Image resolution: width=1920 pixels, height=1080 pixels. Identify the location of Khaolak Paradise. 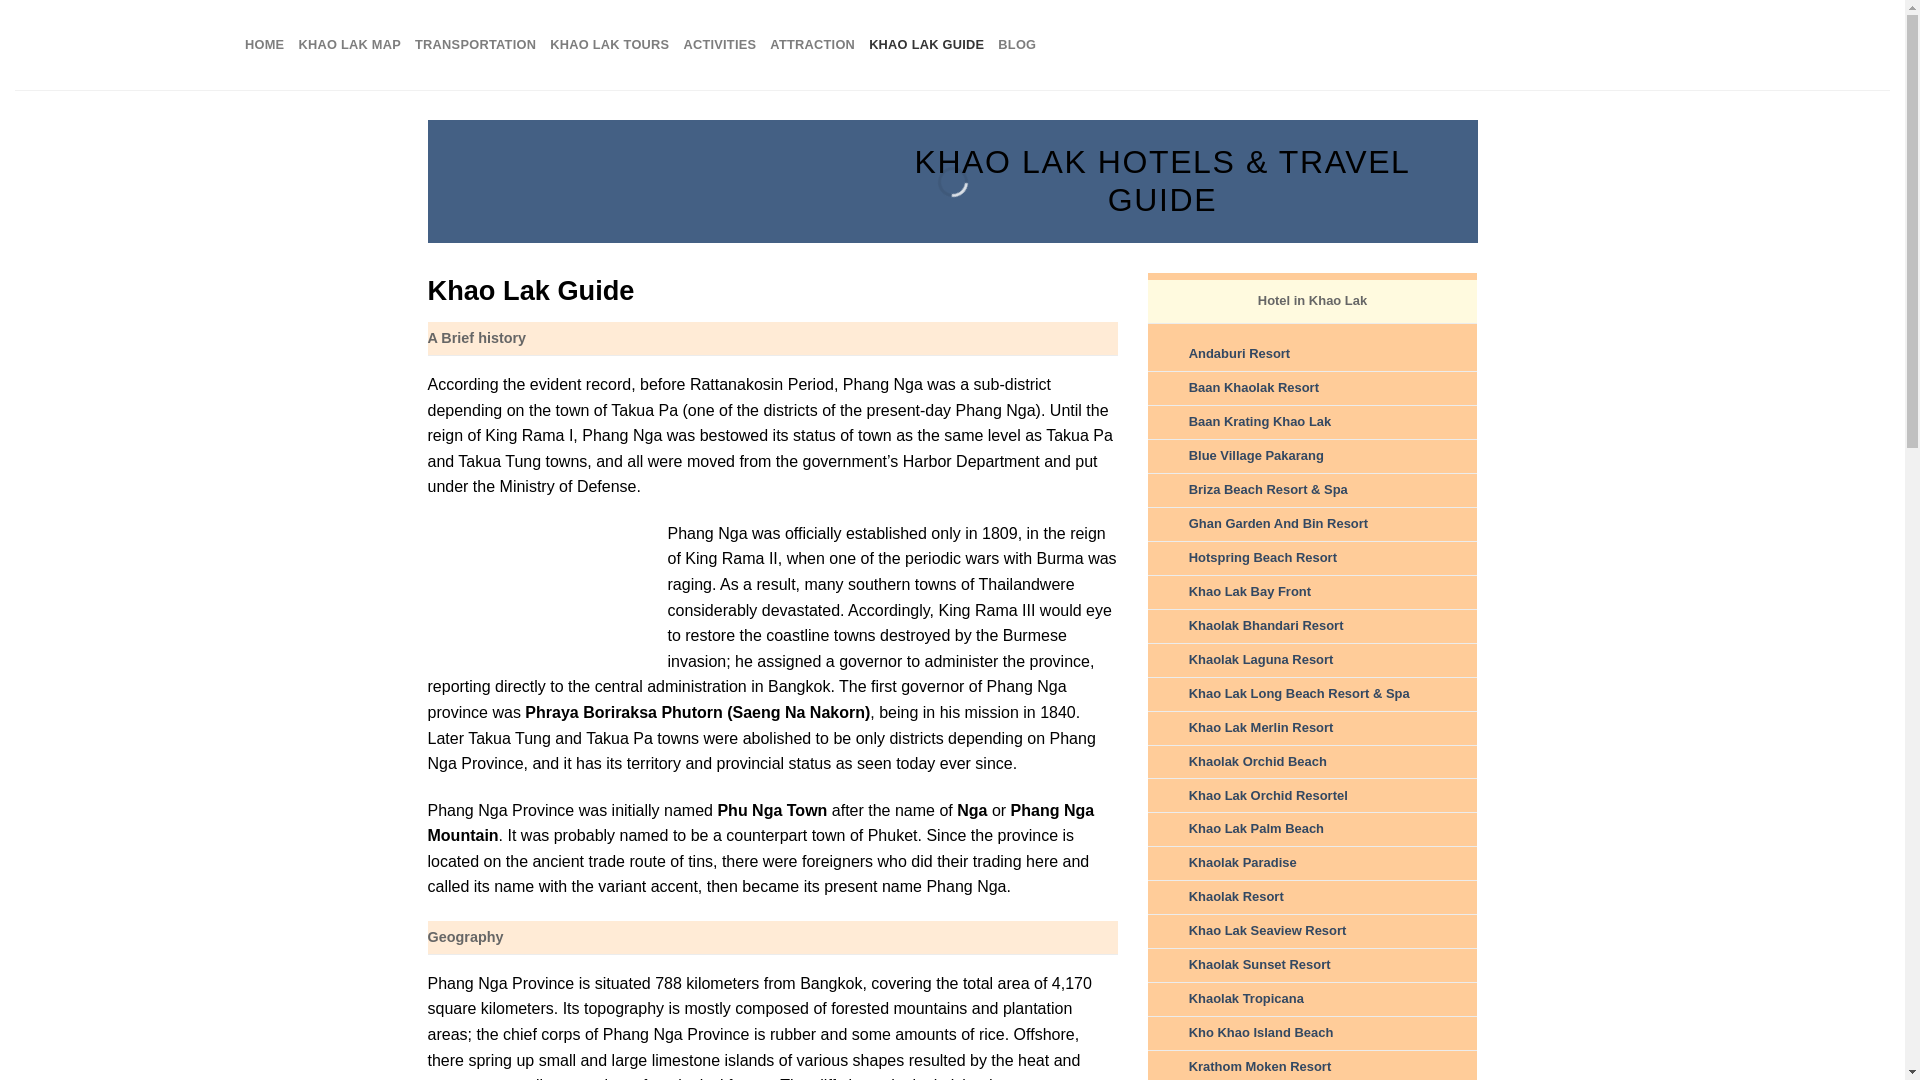
(1242, 862).